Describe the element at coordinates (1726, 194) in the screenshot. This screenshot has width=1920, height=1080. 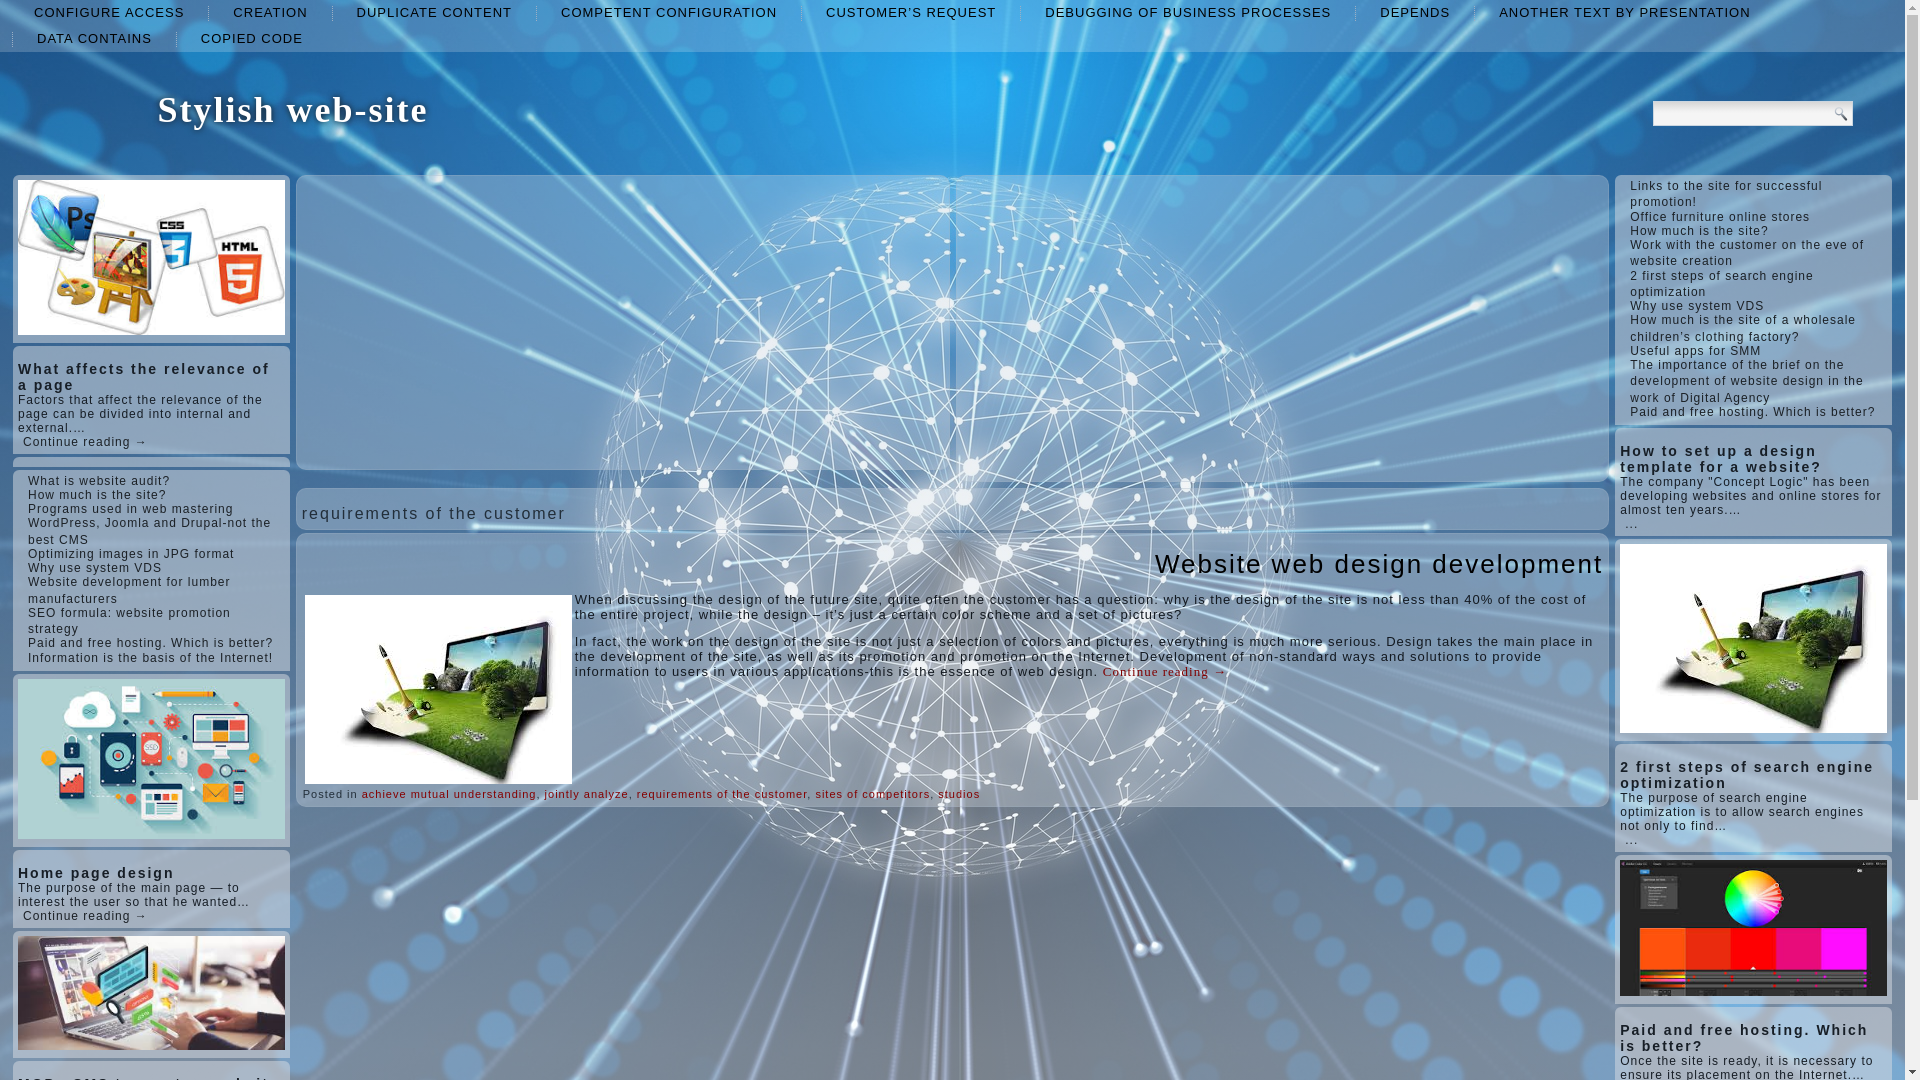
I see `Links to the site for successful promotion!` at that location.